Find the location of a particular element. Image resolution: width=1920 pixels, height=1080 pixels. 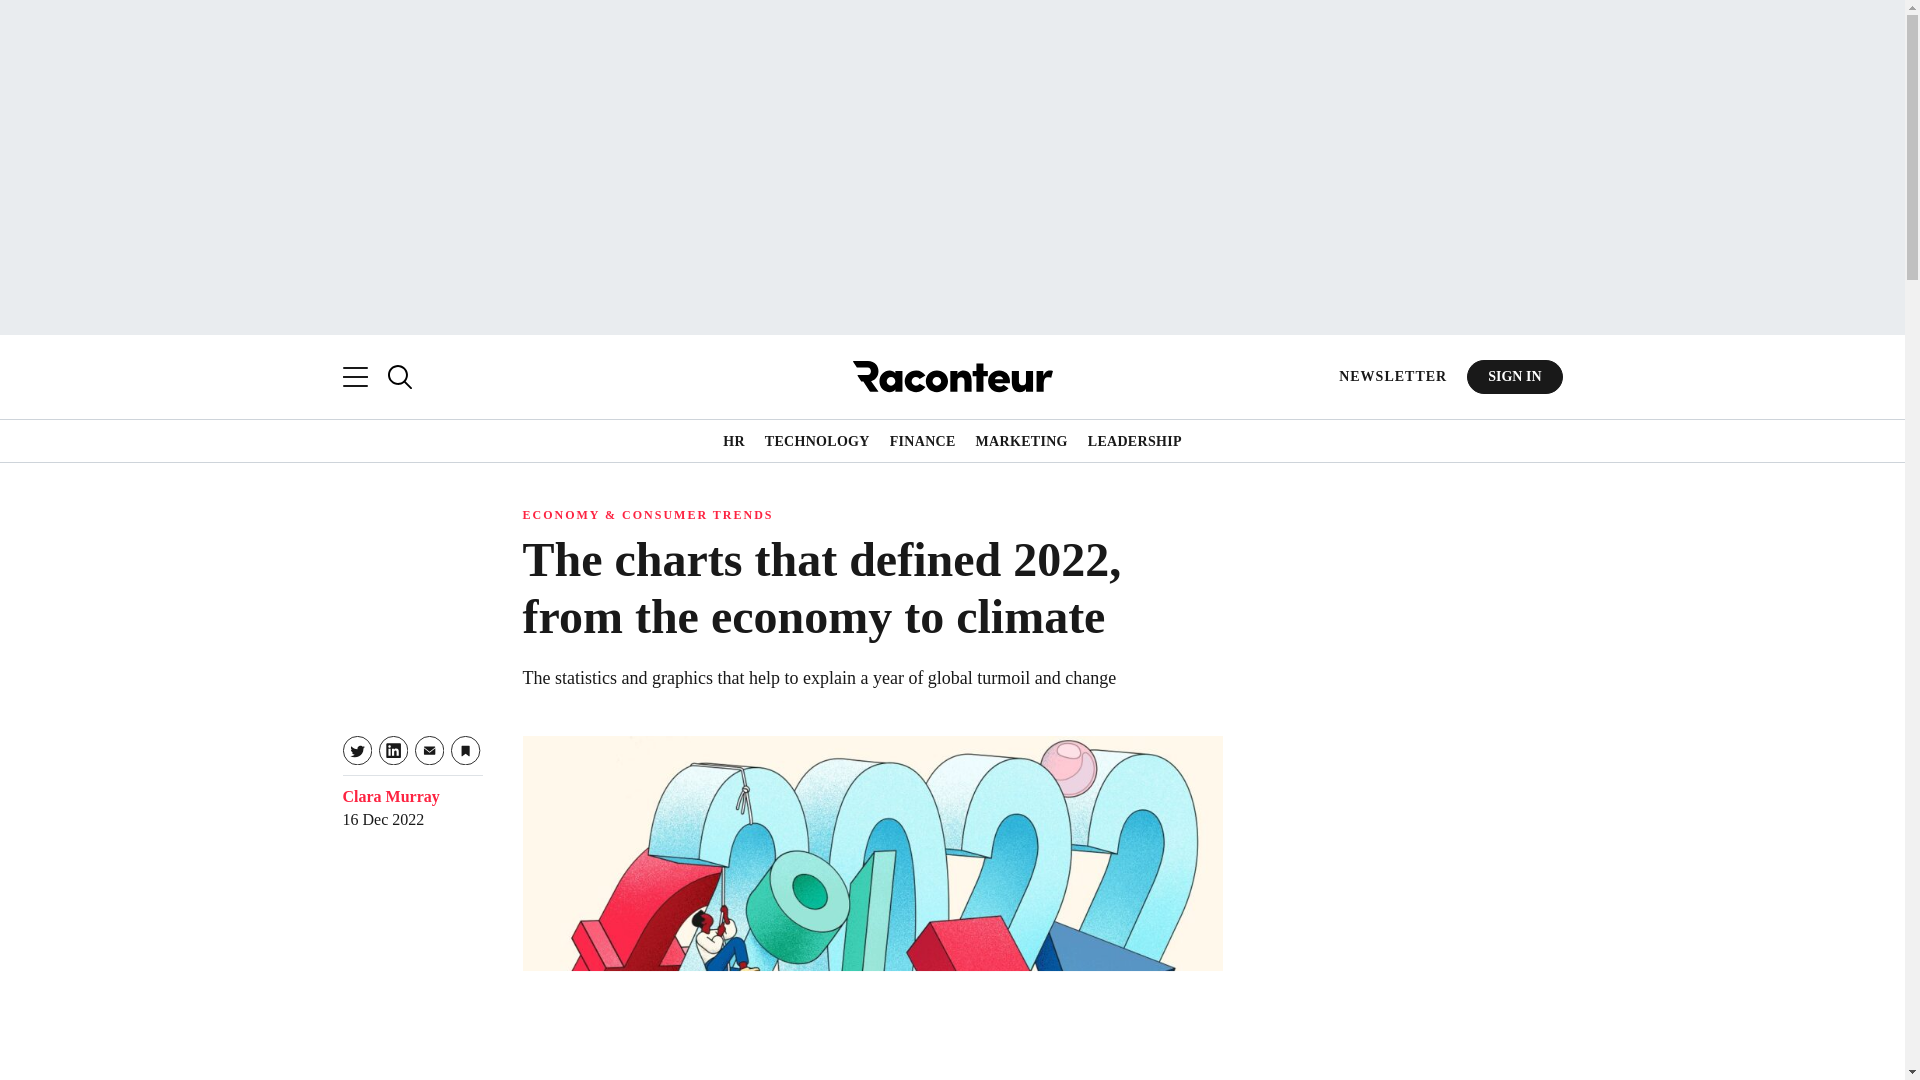

TECHNOLOGY is located at coordinates (816, 442).